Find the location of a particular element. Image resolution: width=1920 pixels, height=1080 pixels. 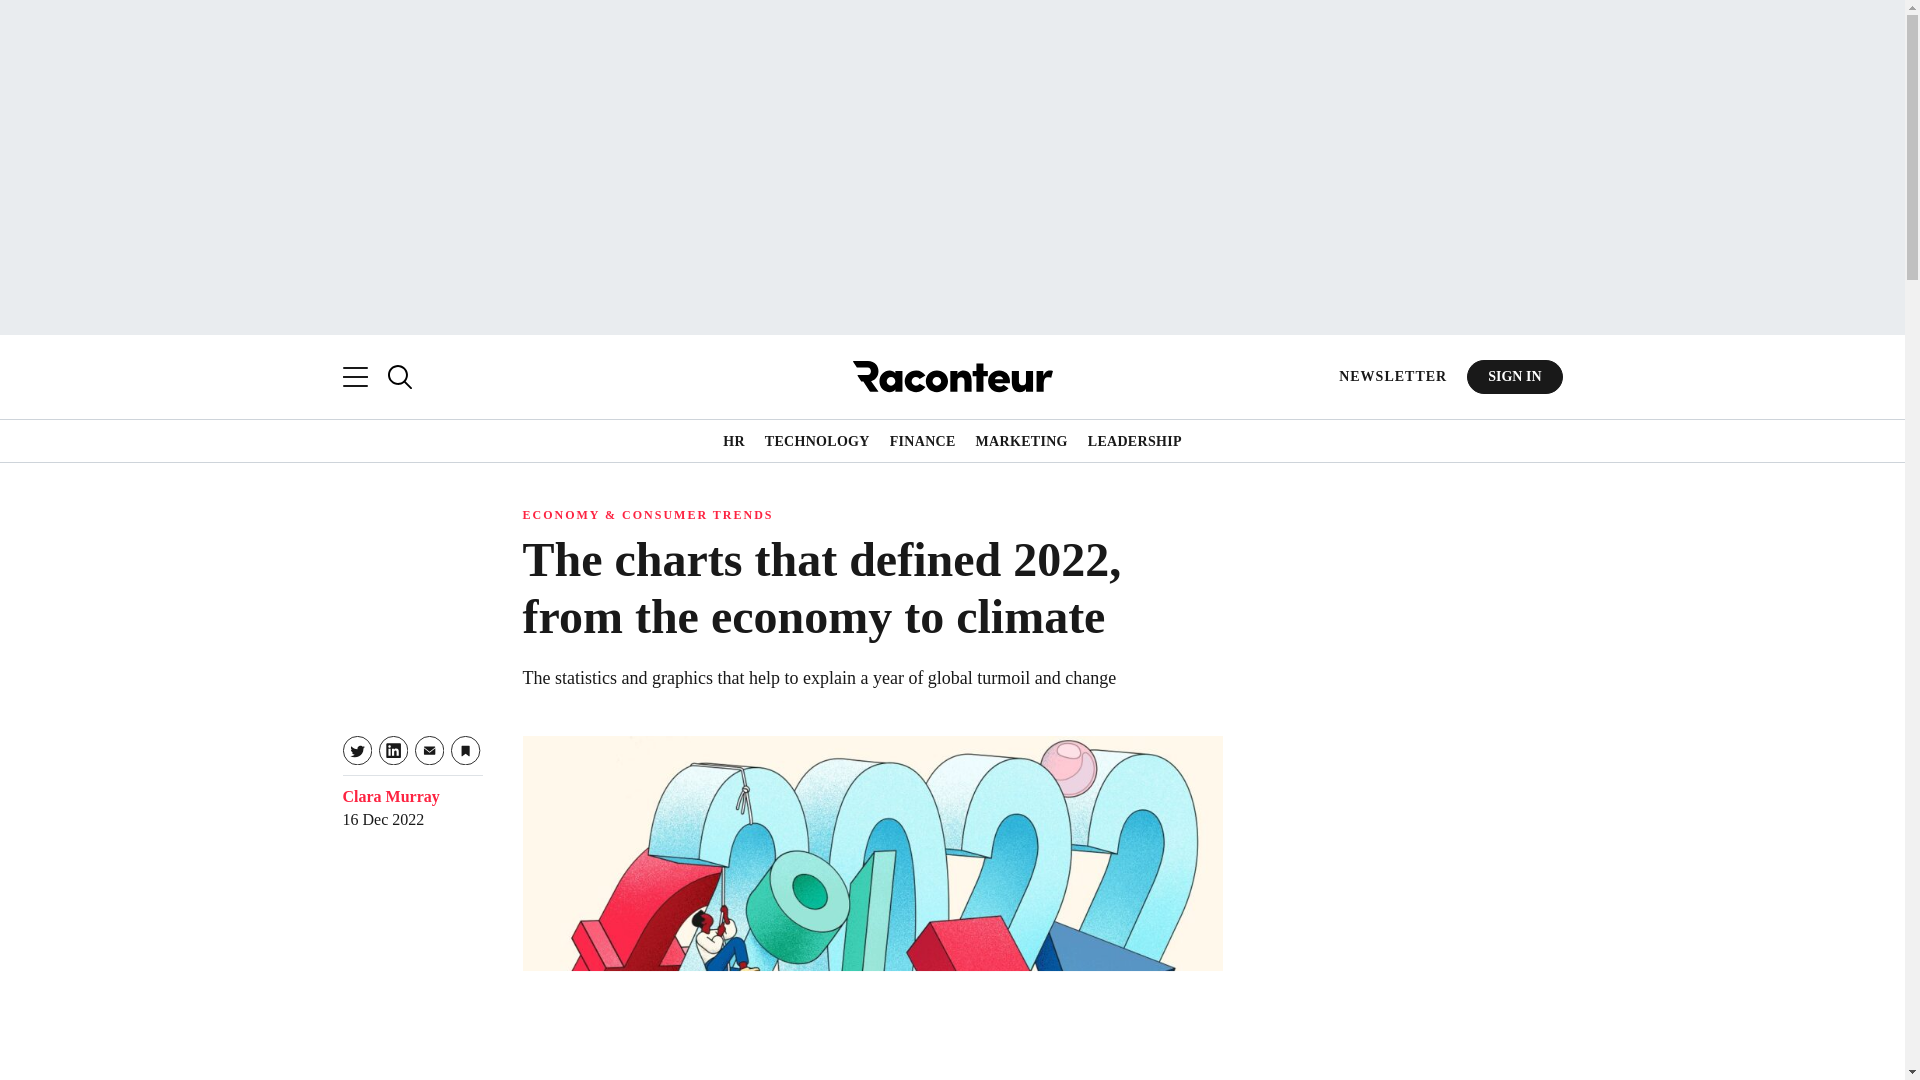

TECHNOLOGY is located at coordinates (816, 442).